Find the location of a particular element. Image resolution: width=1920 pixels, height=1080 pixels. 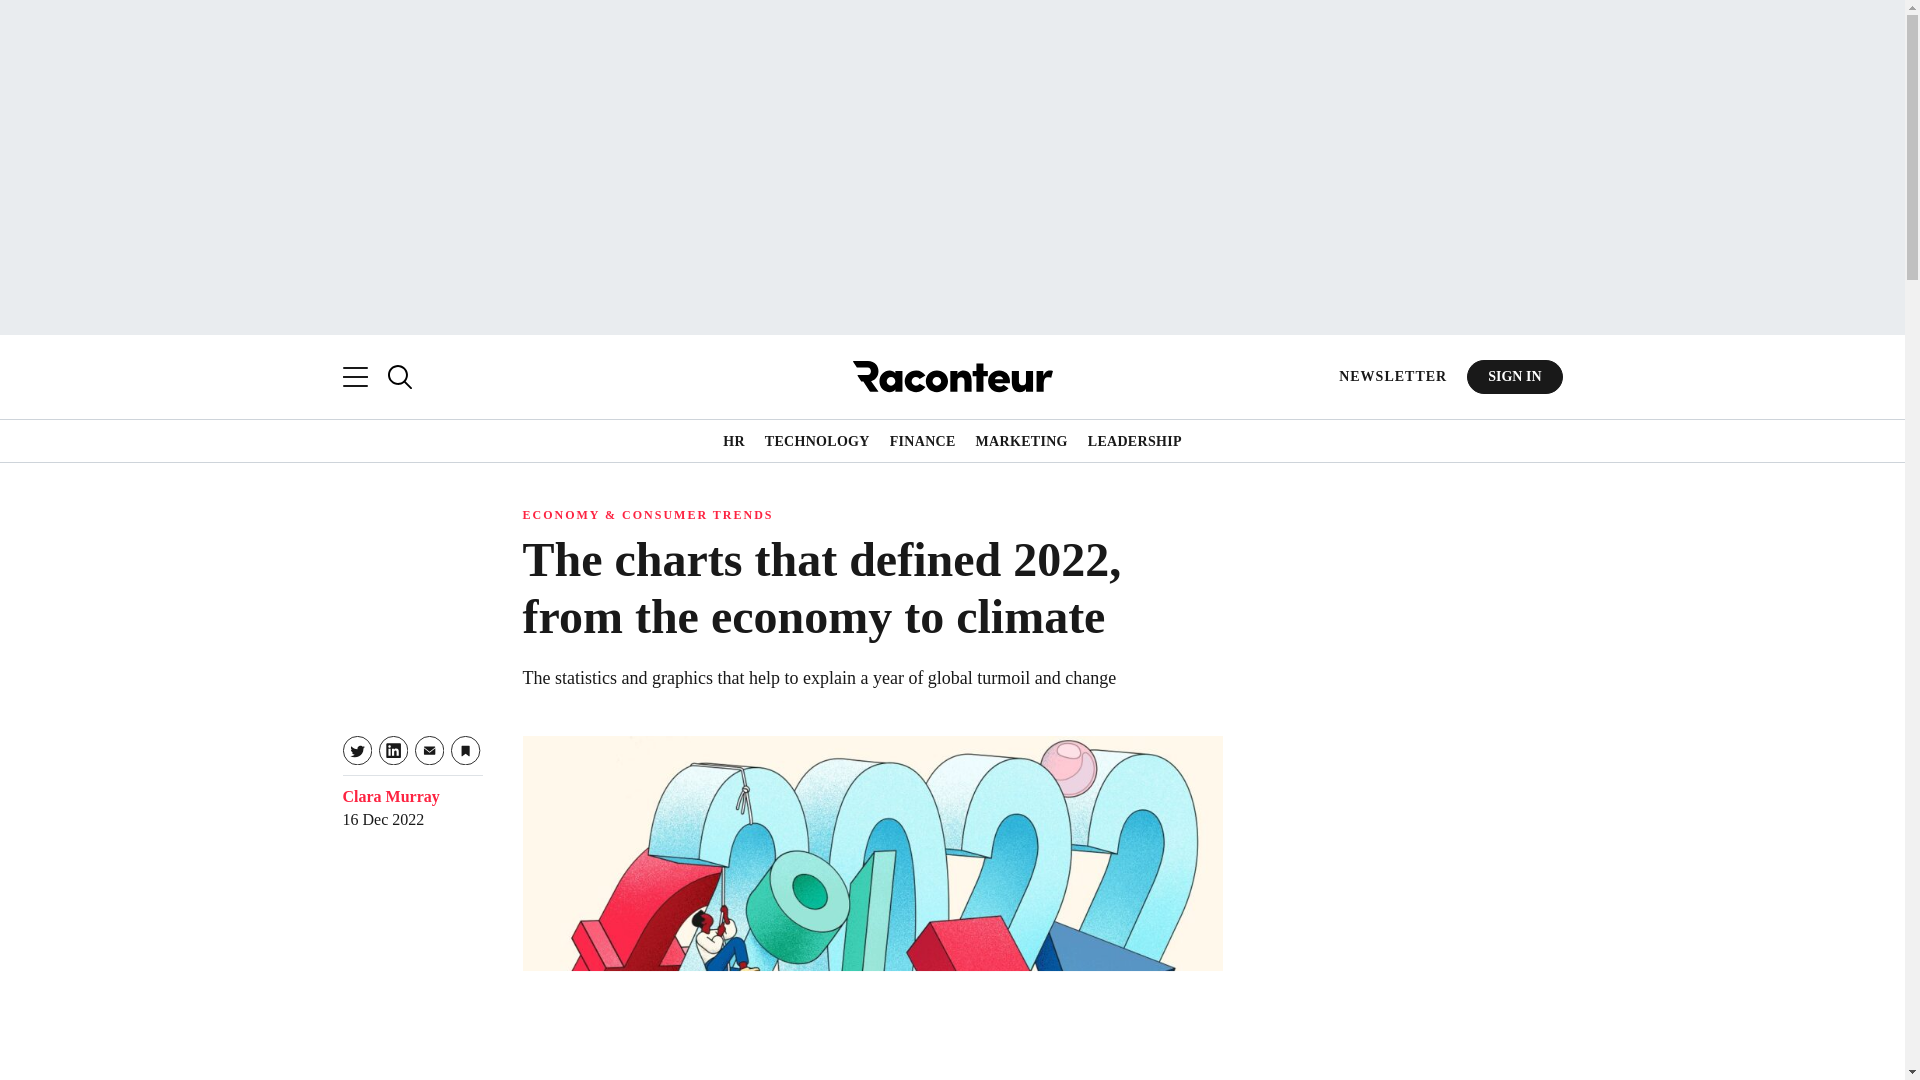

TECHNOLOGY is located at coordinates (816, 442).